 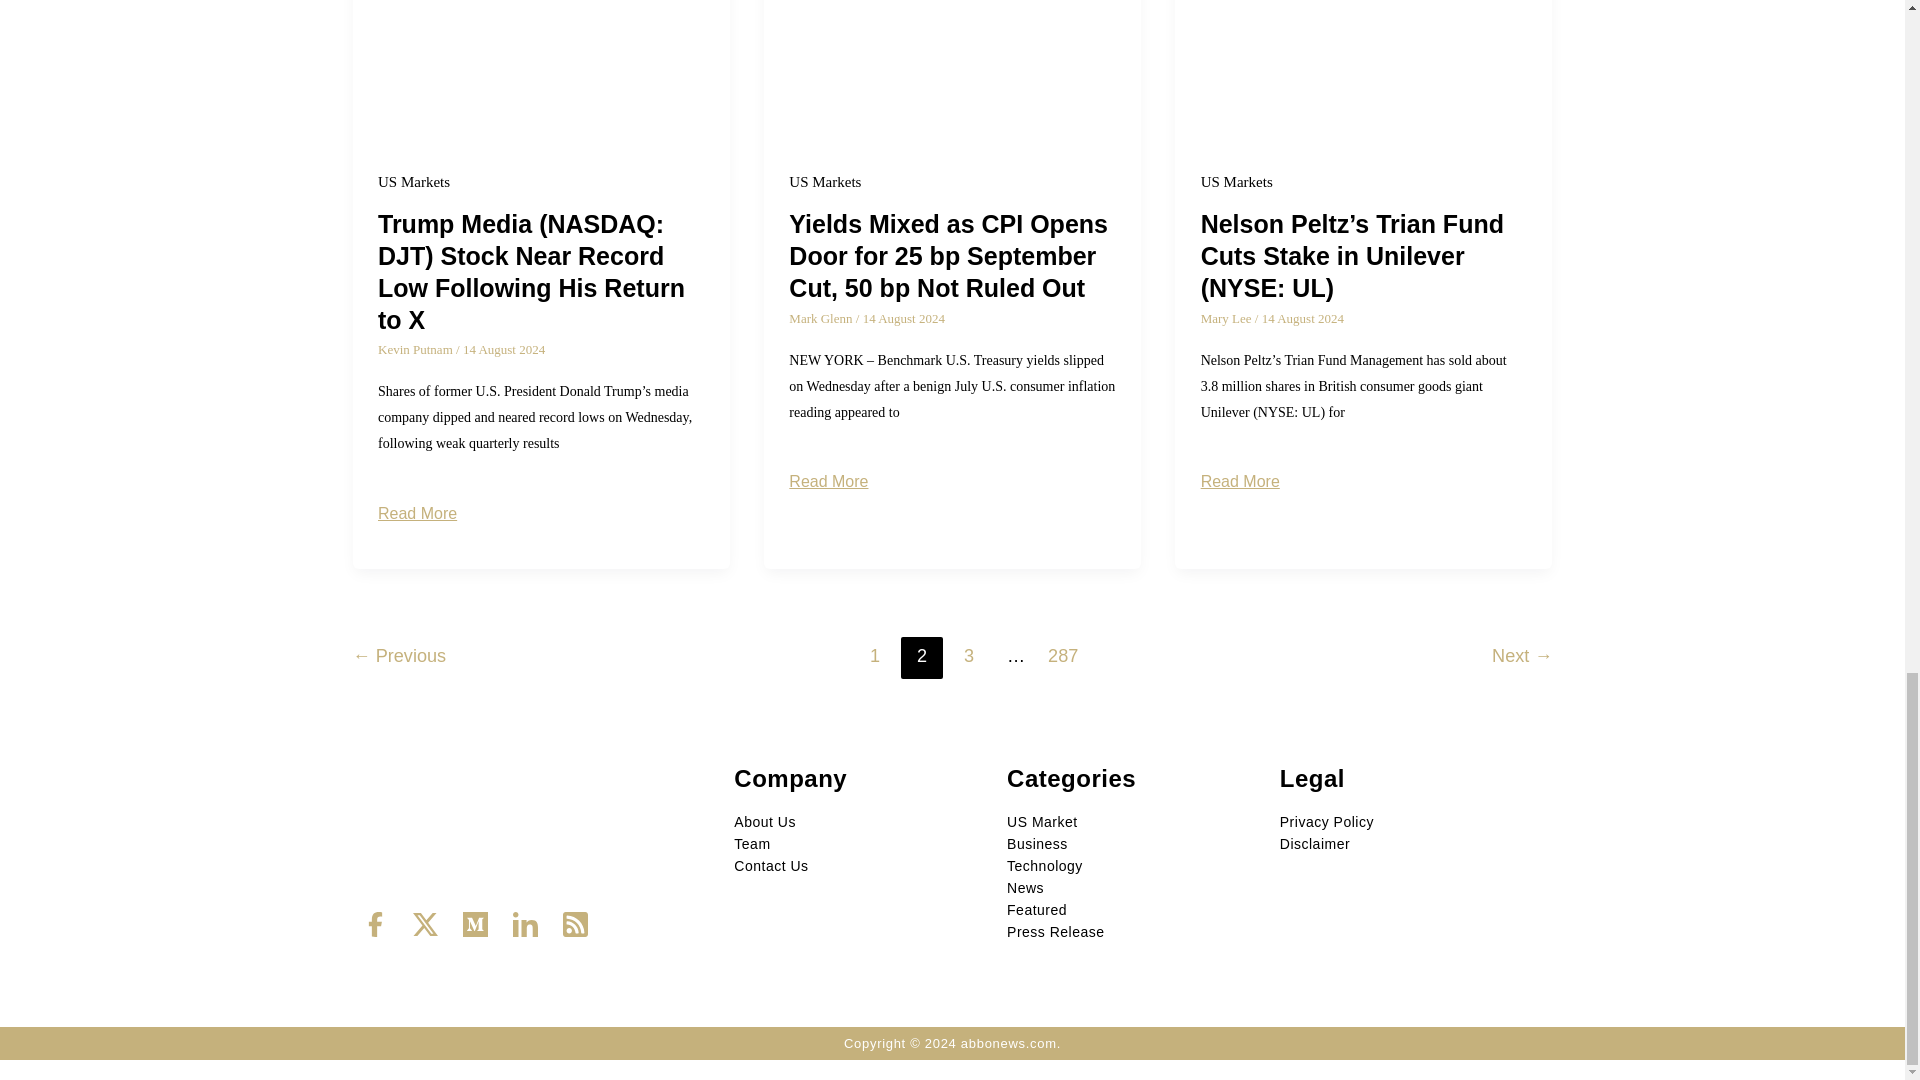 What do you see at coordinates (1228, 318) in the screenshot?
I see `View all posts by Mary Lee` at bounding box center [1228, 318].